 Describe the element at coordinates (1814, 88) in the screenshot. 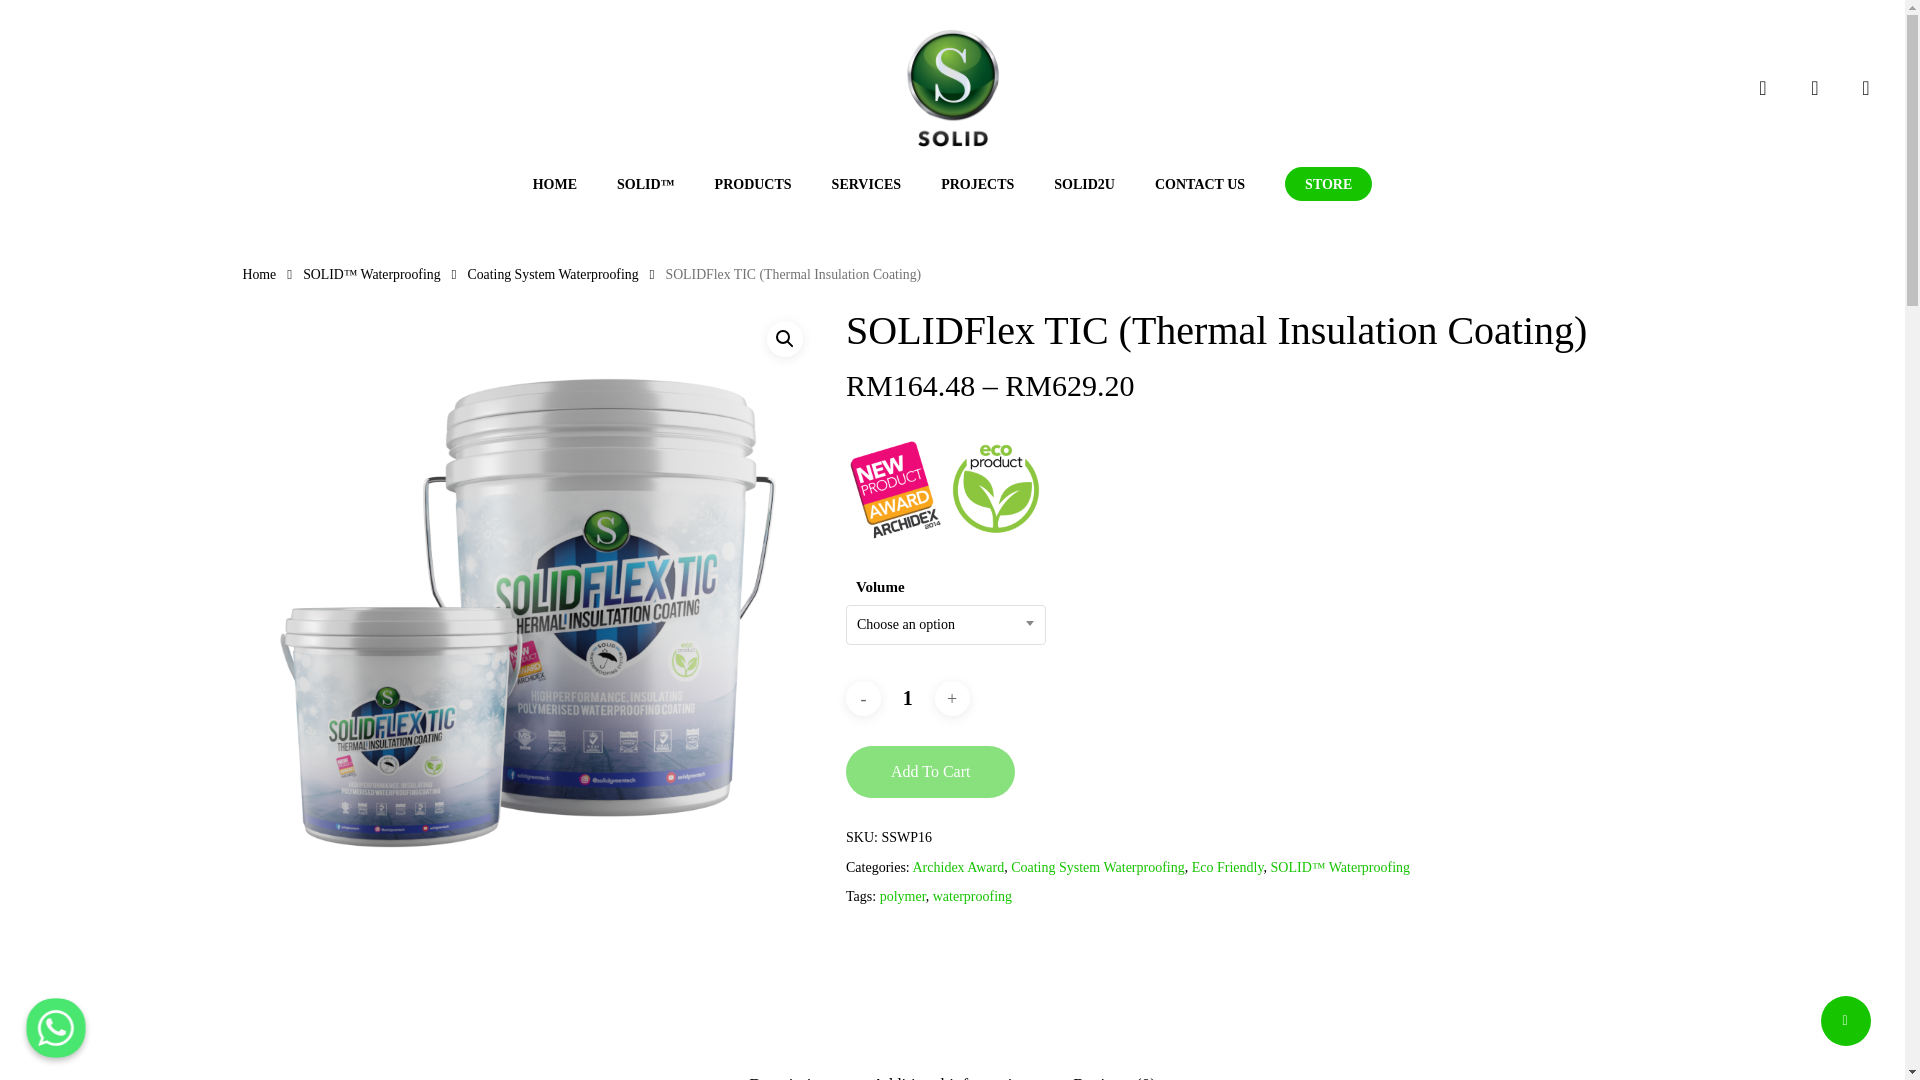

I see `account` at that location.